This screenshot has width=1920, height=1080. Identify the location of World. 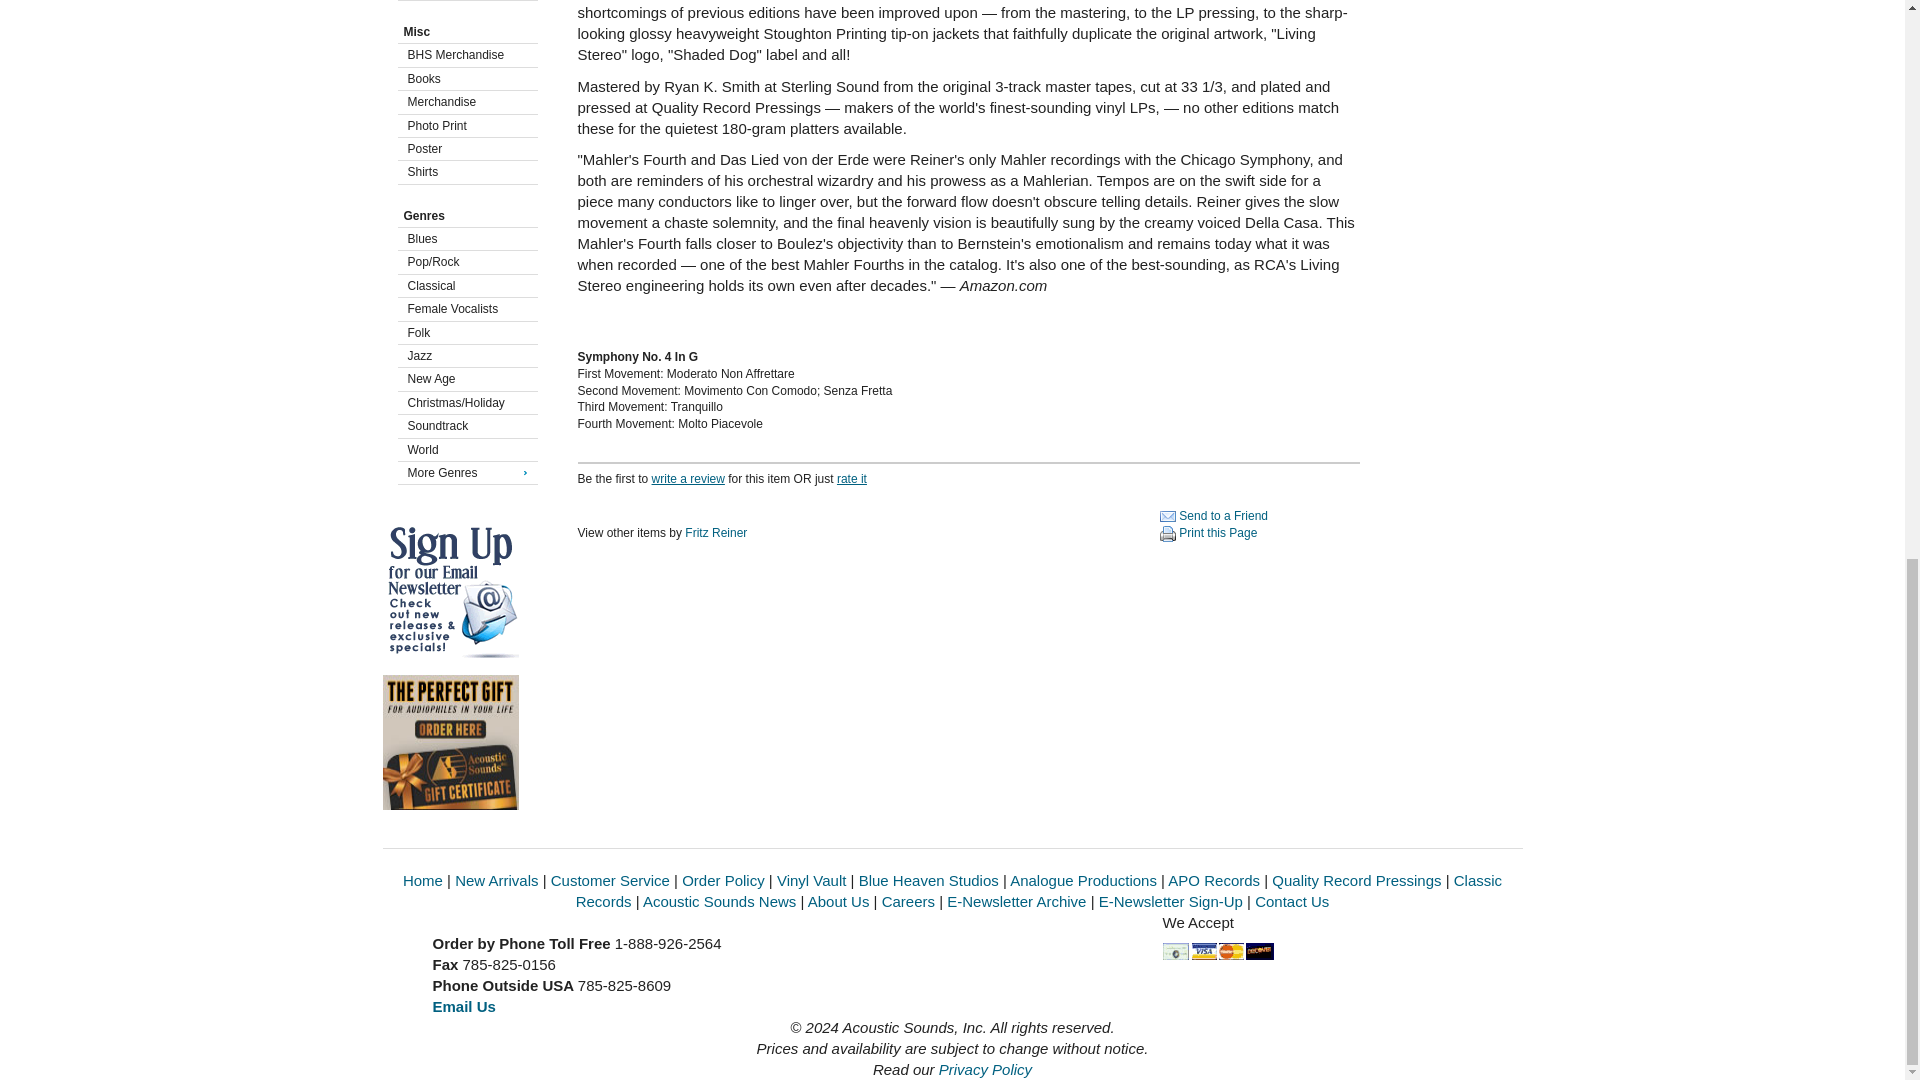
(464, 450).